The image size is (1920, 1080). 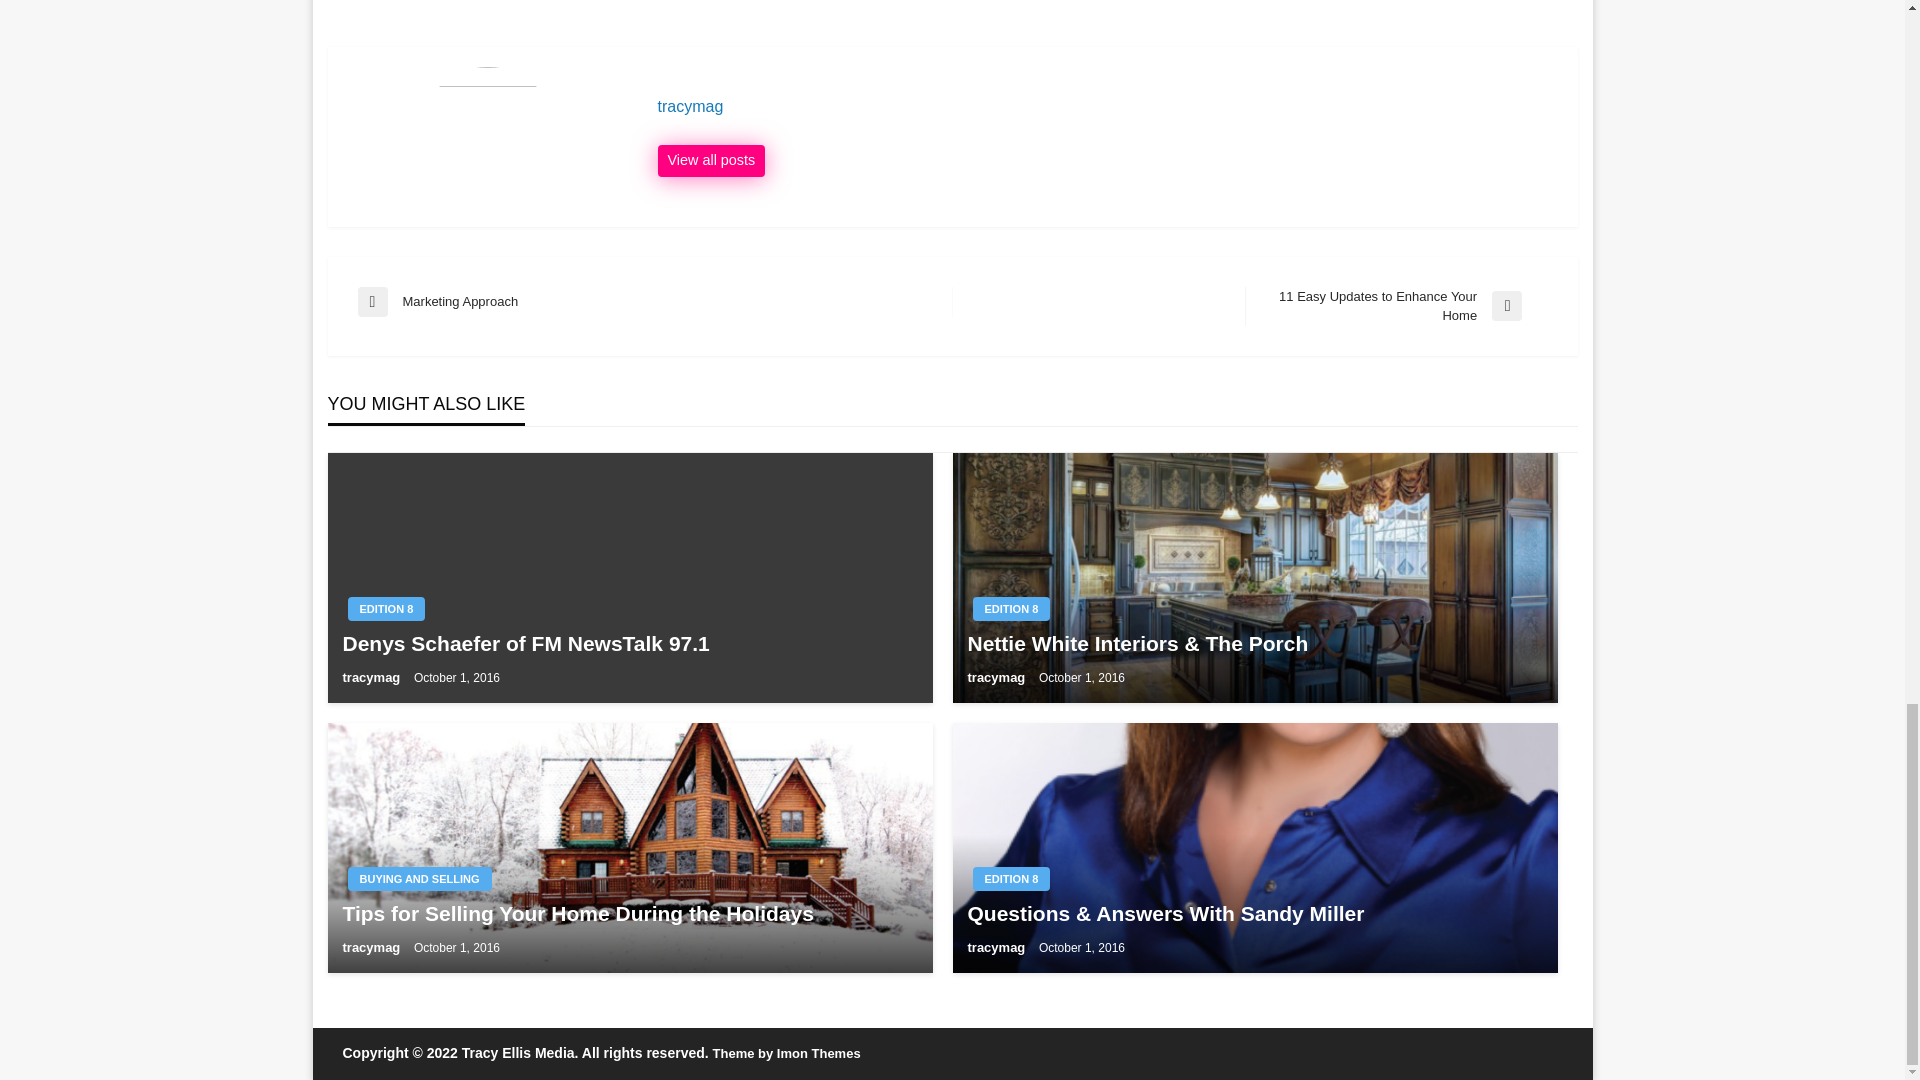 What do you see at coordinates (372, 946) in the screenshot?
I see `tracymag` at bounding box center [372, 946].